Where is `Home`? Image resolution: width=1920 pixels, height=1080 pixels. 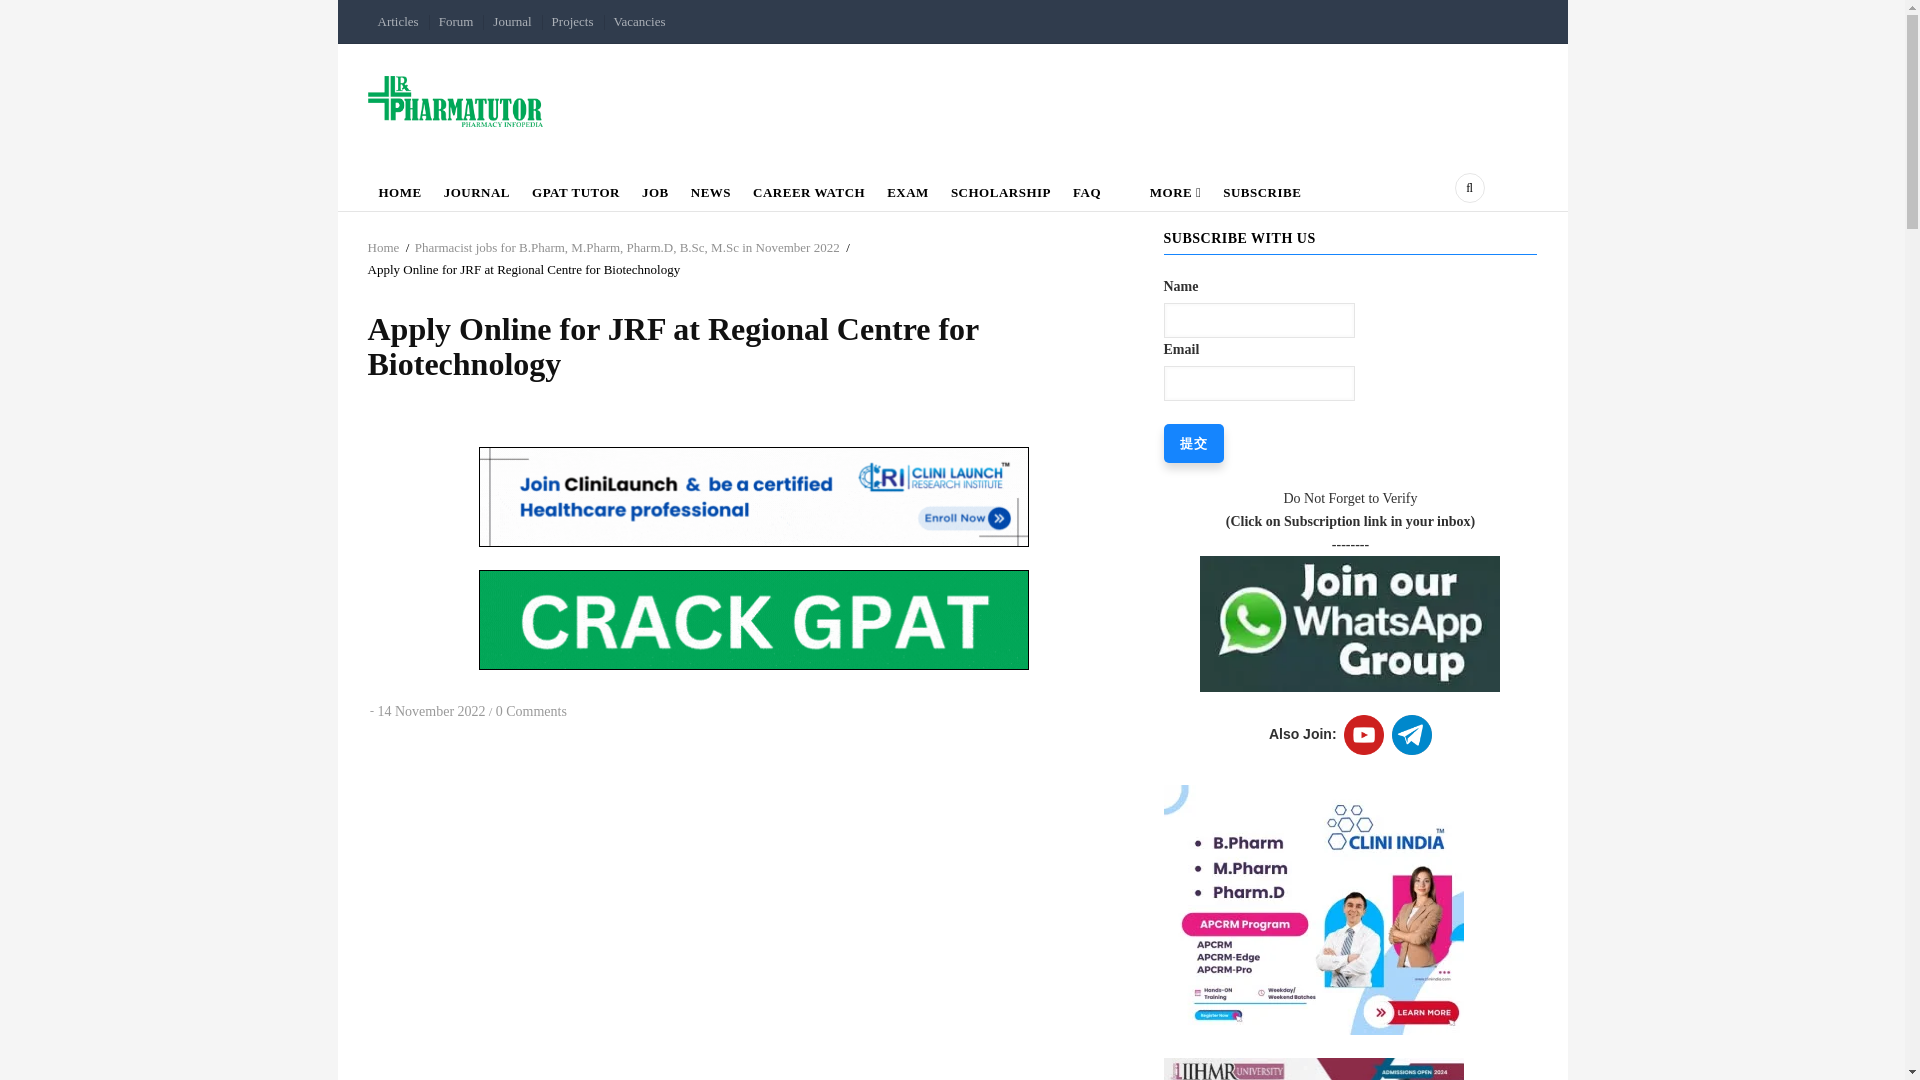
Home is located at coordinates (384, 246).